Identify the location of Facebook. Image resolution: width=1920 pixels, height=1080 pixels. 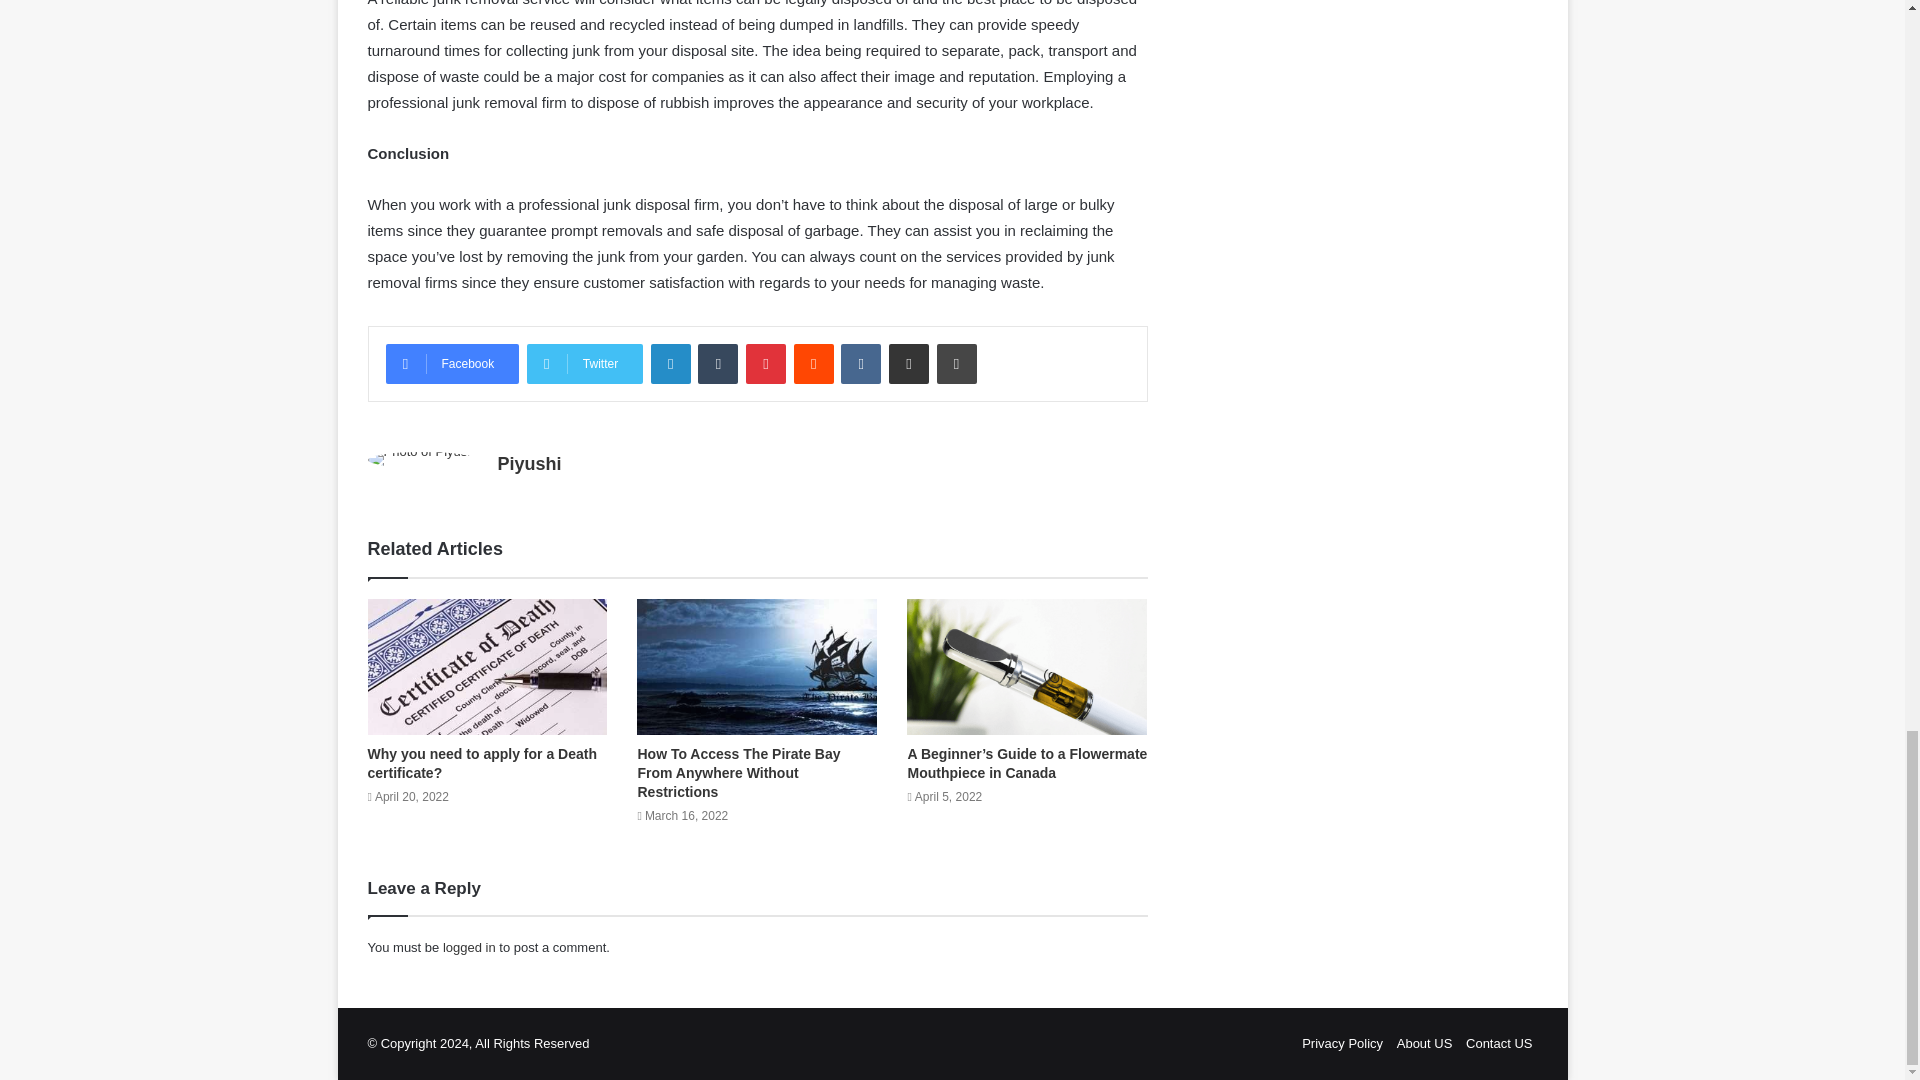
(452, 364).